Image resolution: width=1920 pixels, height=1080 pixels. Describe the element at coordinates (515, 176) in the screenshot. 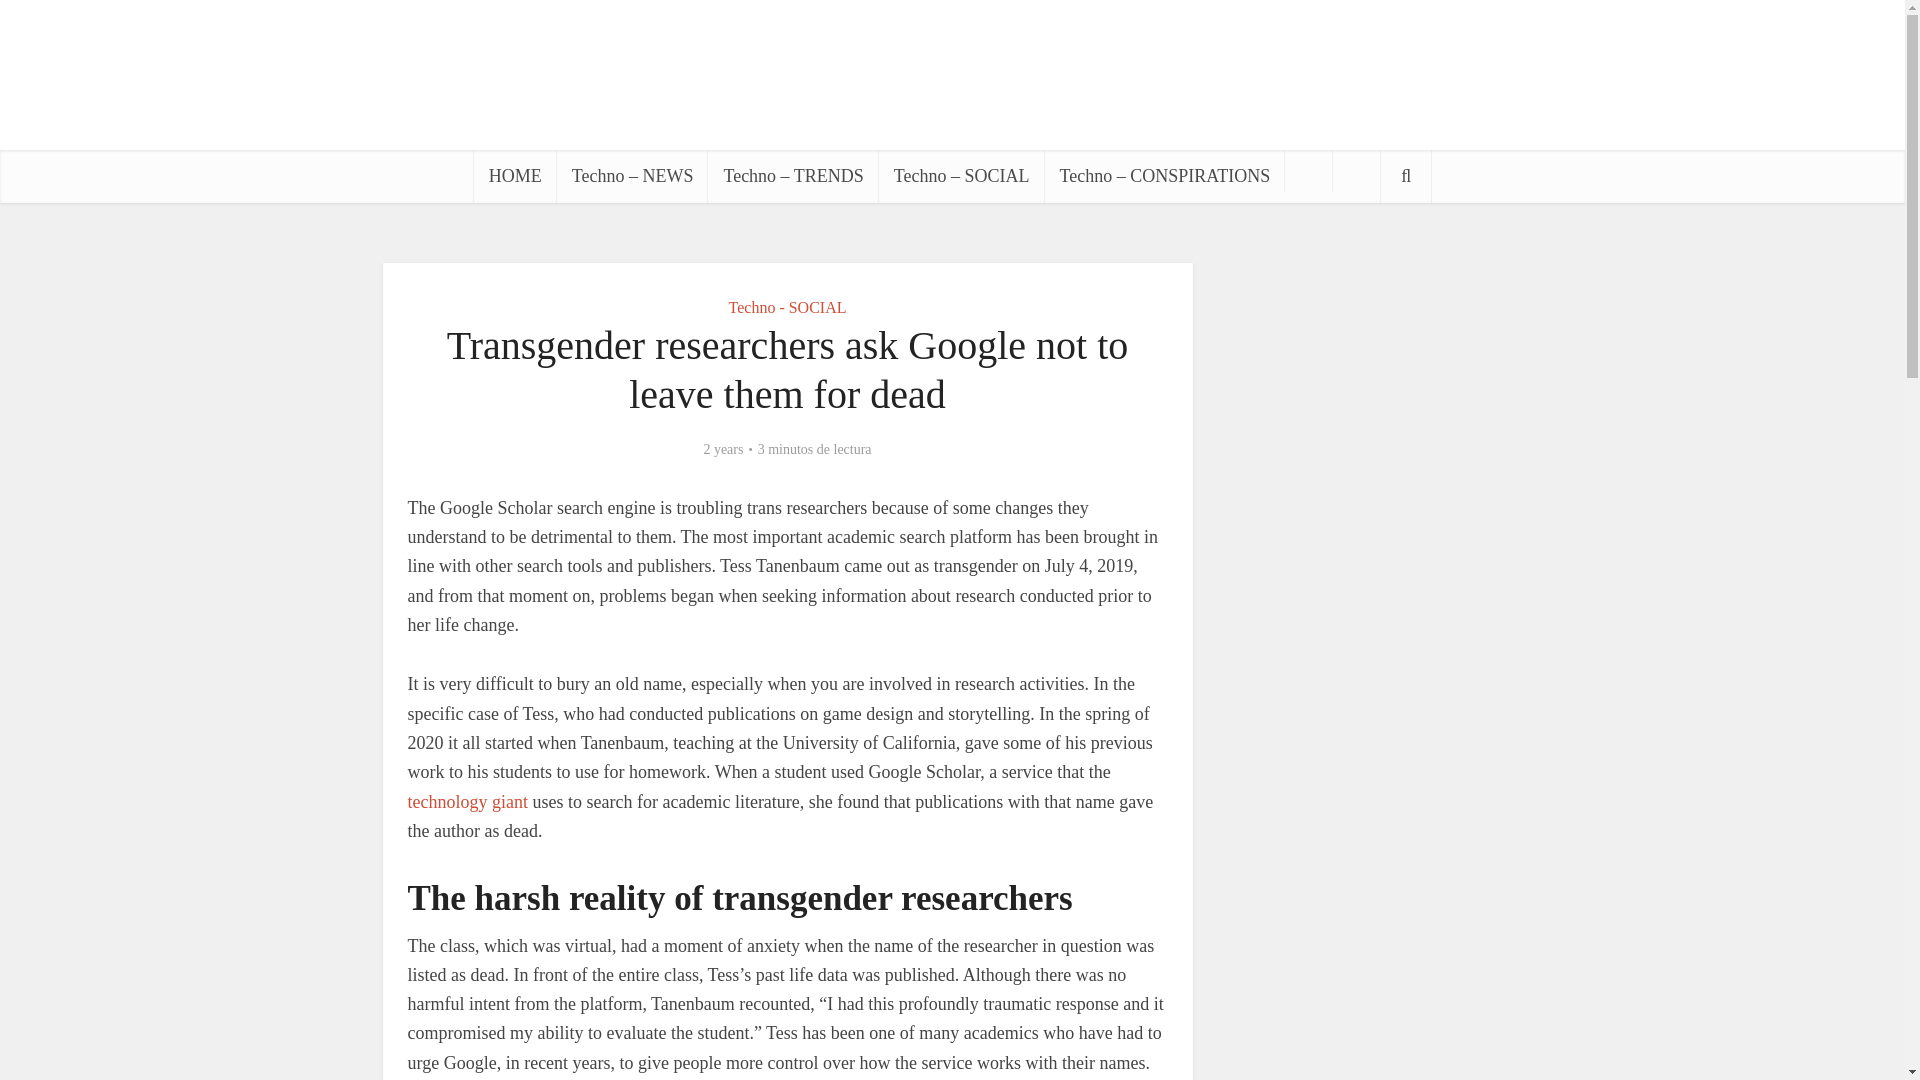

I see `HOME` at that location.